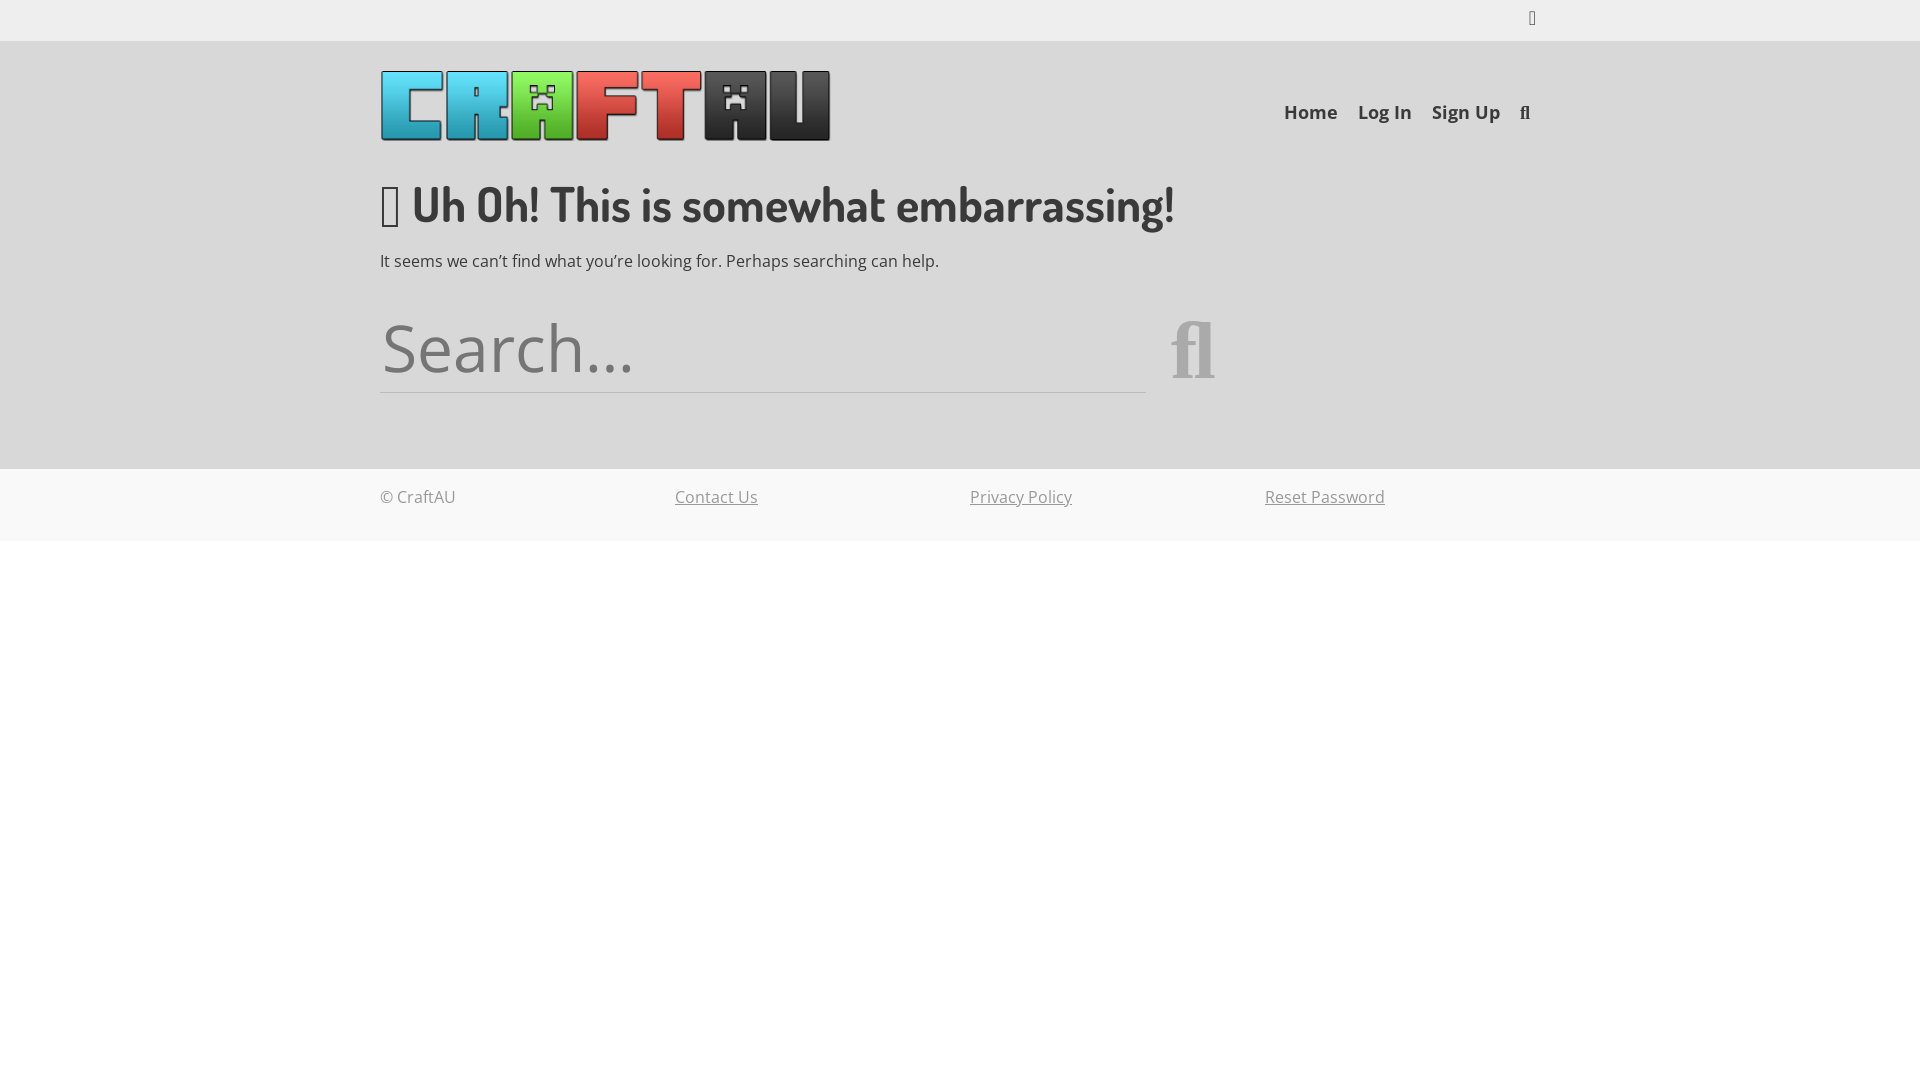 The width and height of the screenshot is (1920, 1080). Describe the element at coordinates (1311, 112) in the screenshot. I see `Home` at that location.